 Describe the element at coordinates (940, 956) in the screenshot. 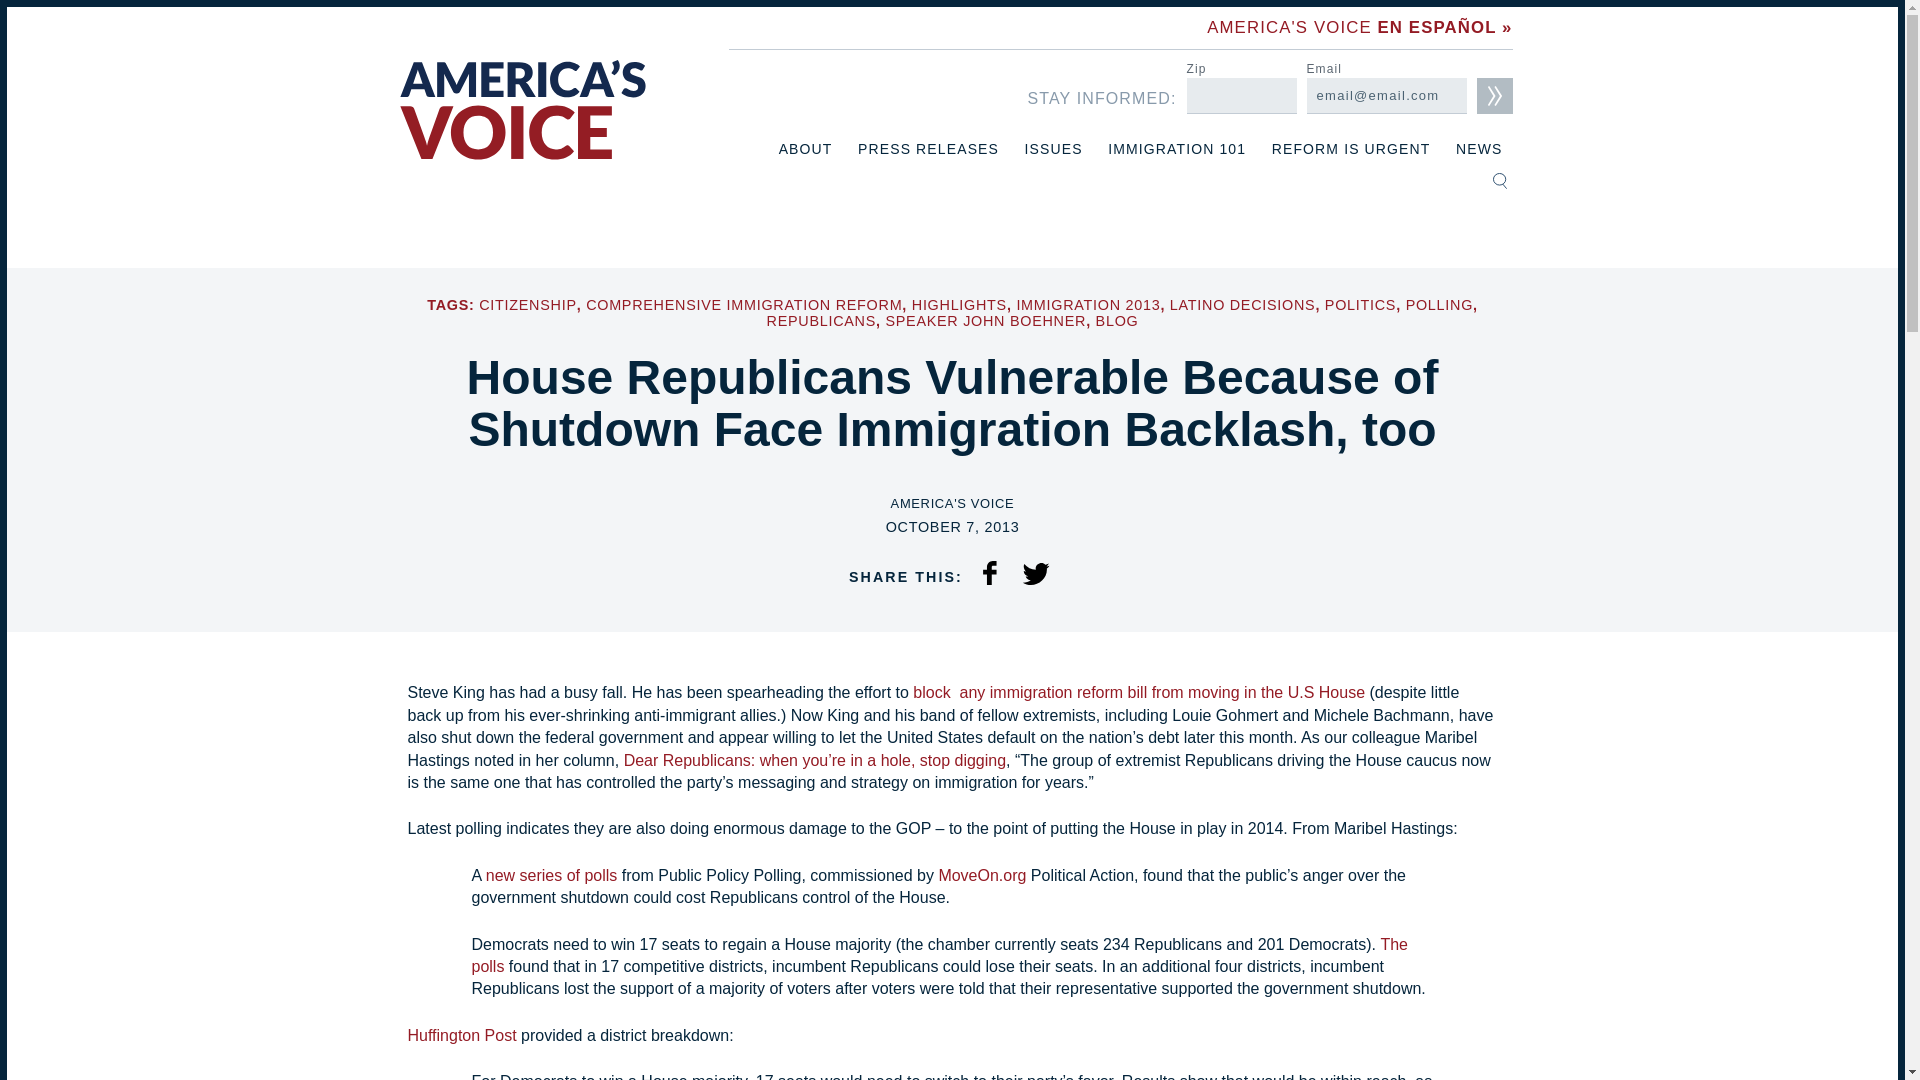

I see `The polls` at that location.